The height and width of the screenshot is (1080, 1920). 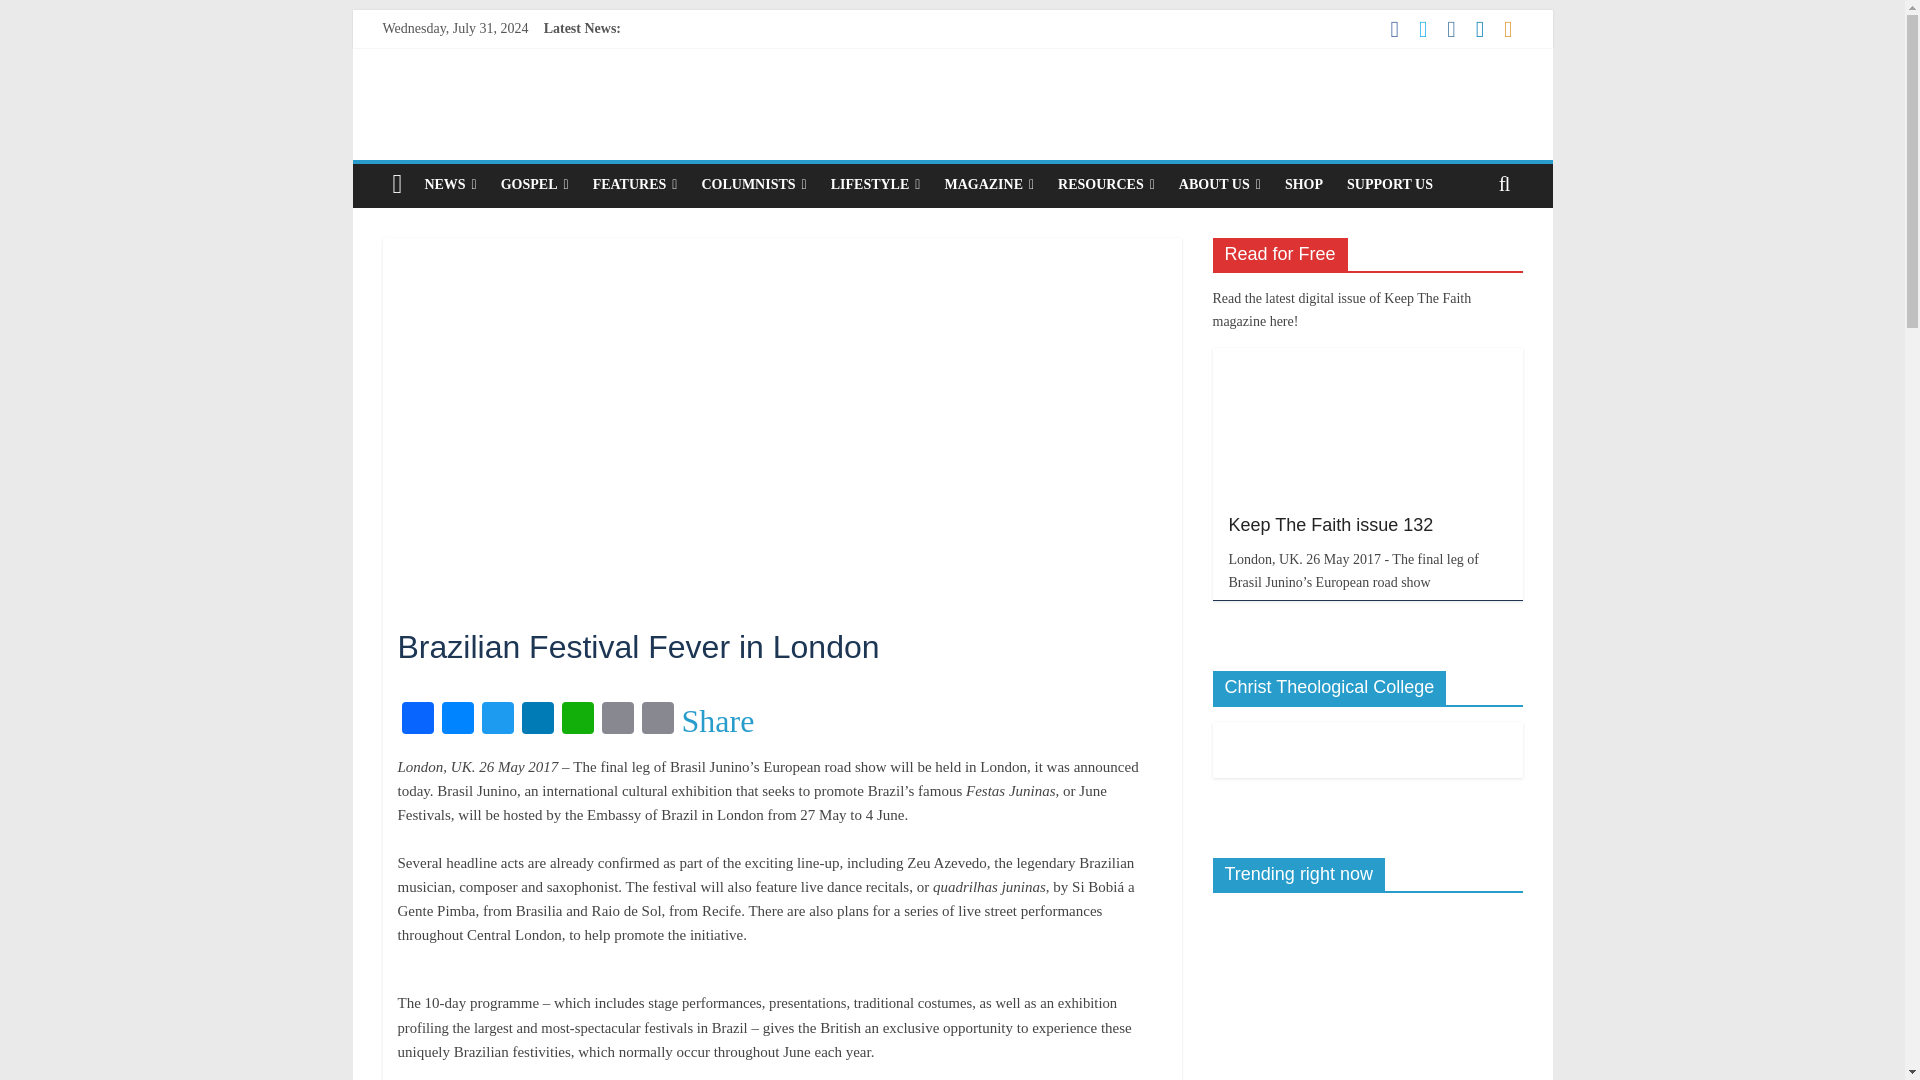 What do you see at coordinates (876, 185) in the screenshot?
I see `LIFESTYLE` at bounding box center [876, 185].